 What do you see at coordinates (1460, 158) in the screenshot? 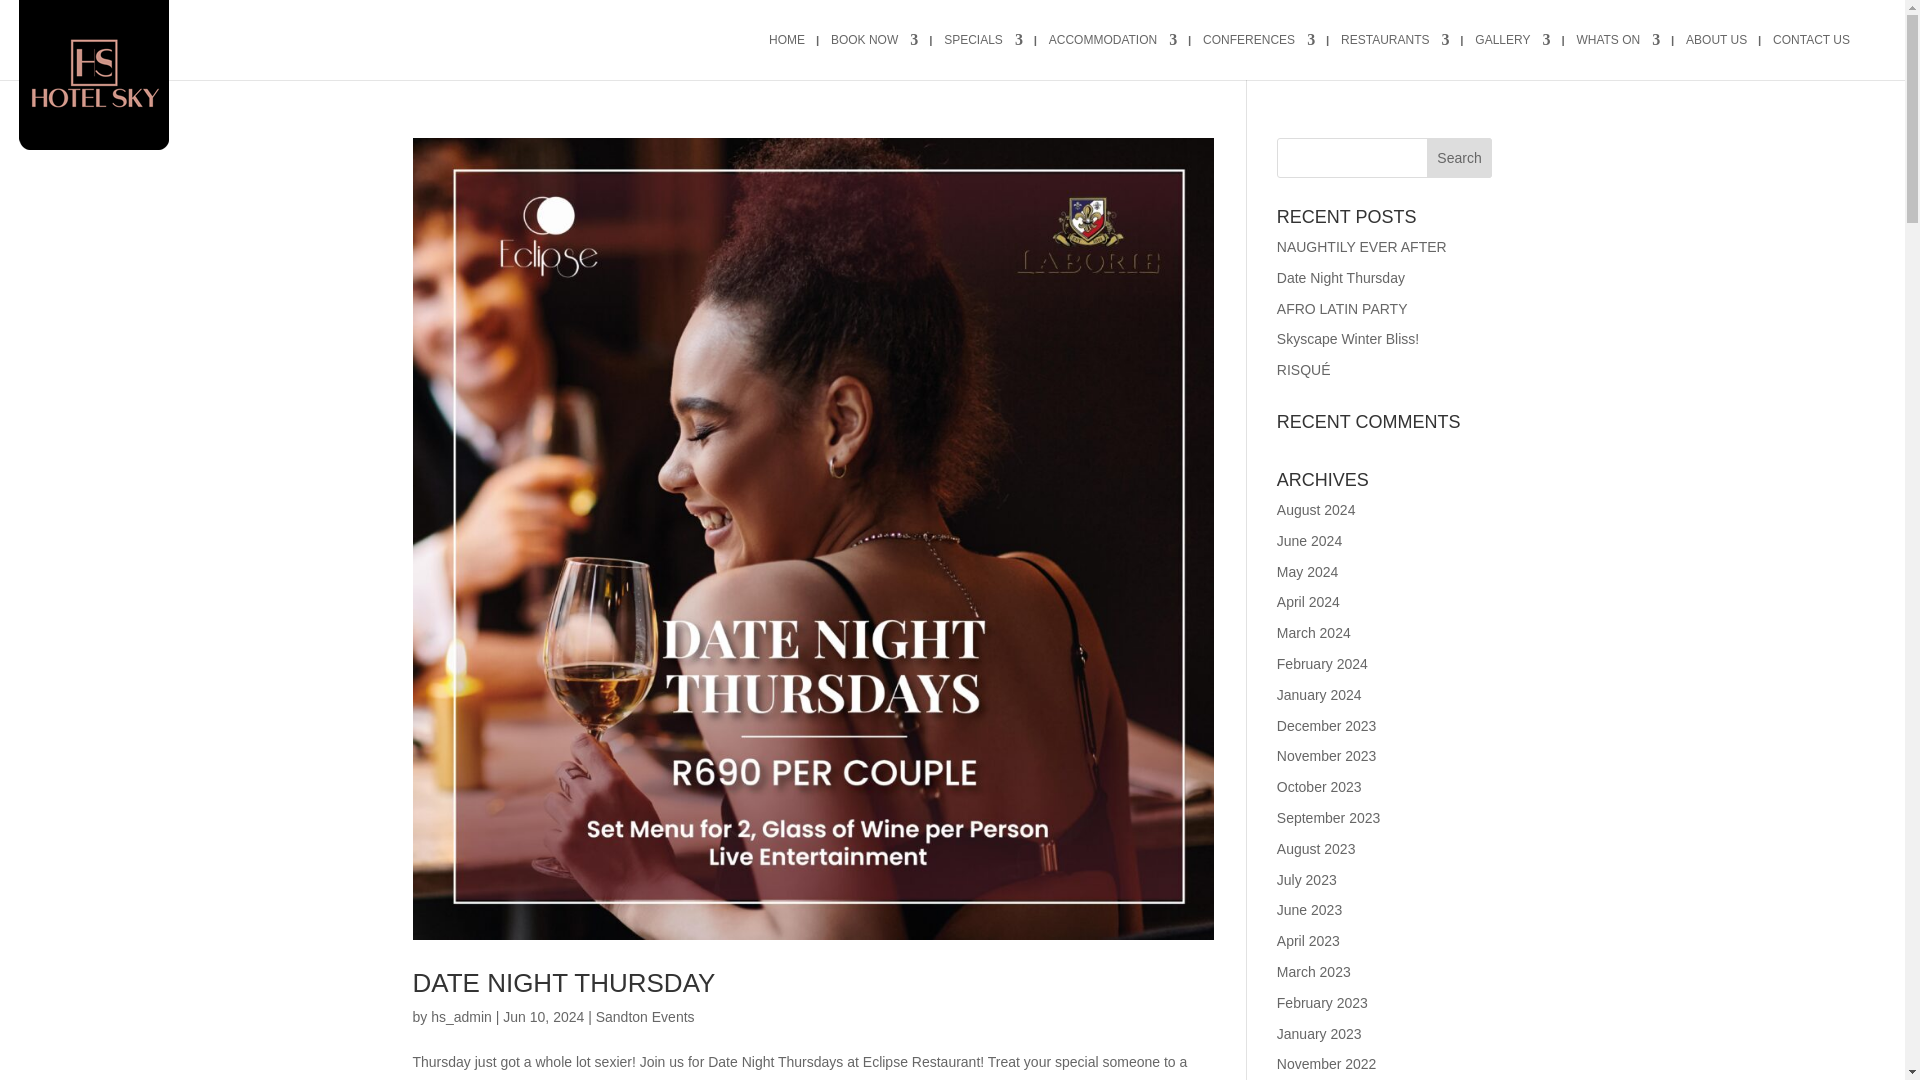
I see `Search` at bounding box center [1460, 158].